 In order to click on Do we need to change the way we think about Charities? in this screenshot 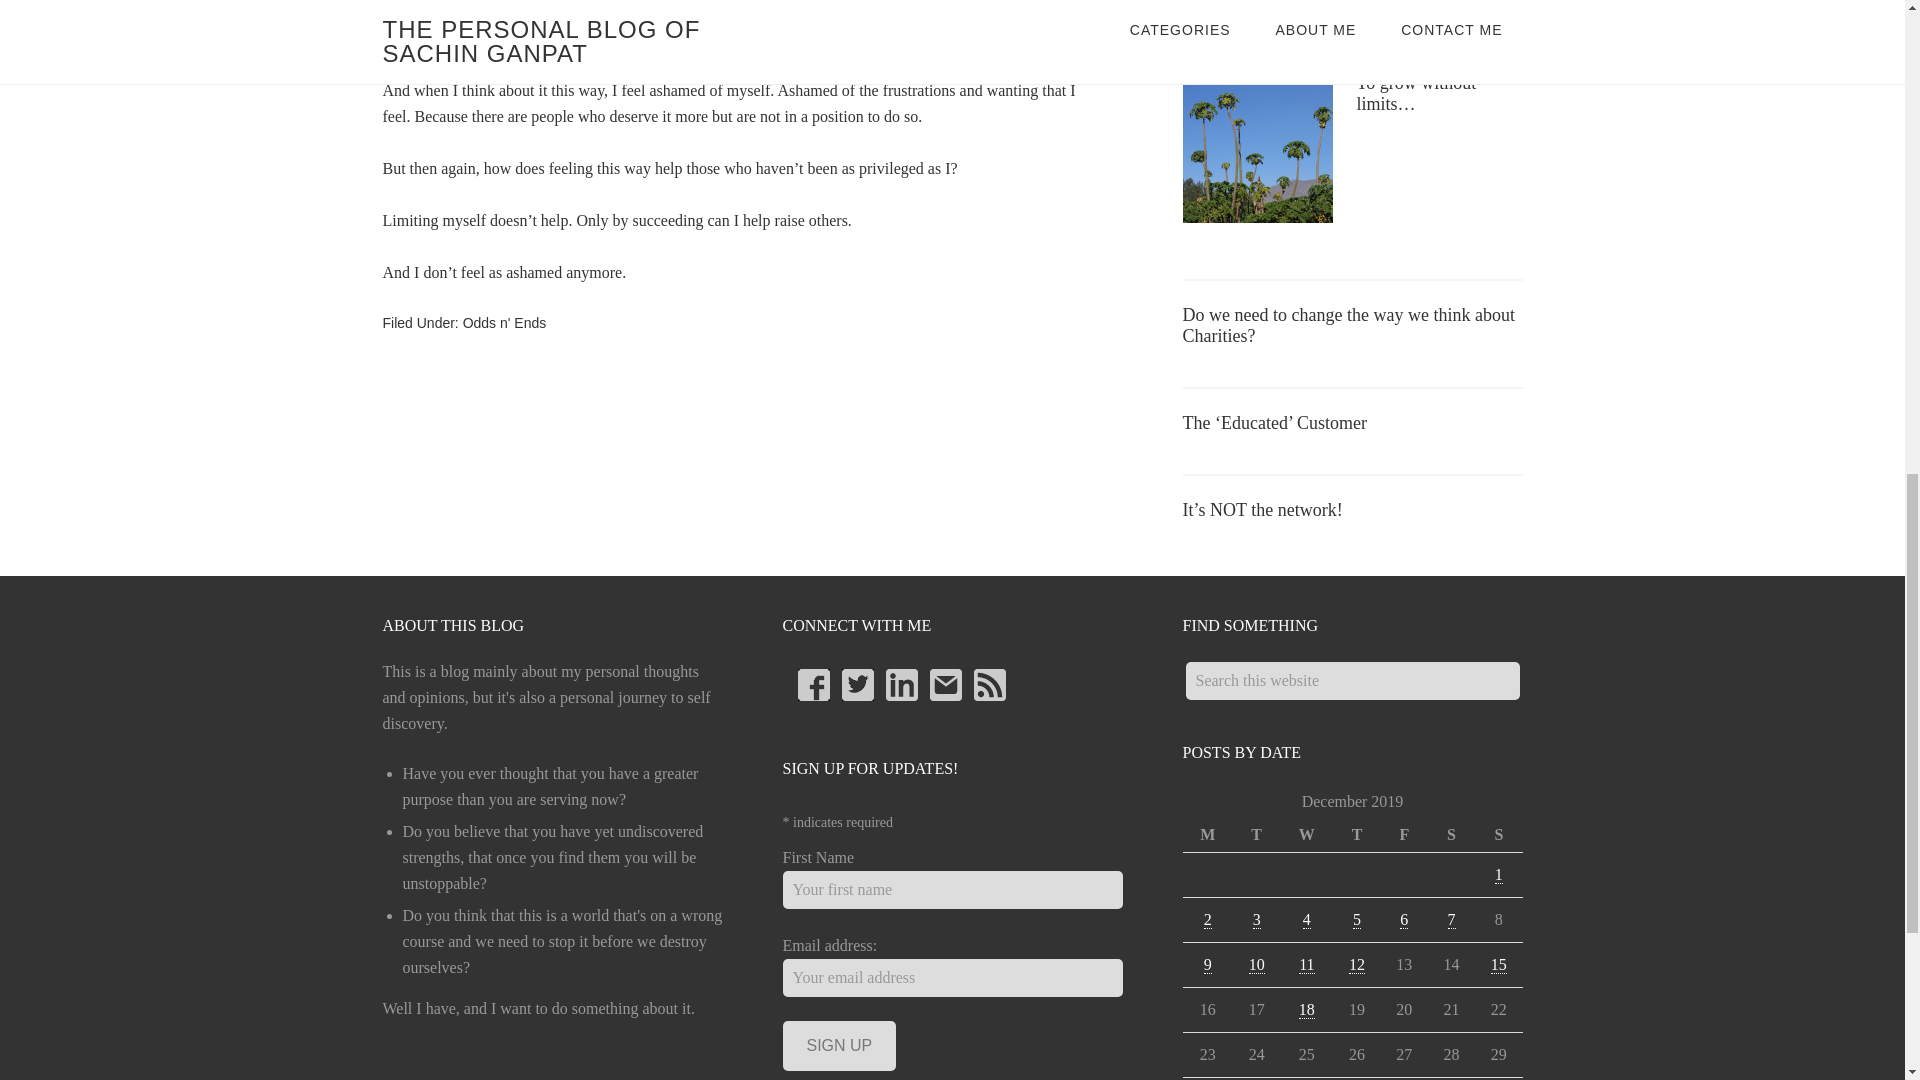, I will do `click(1348, 325)`.